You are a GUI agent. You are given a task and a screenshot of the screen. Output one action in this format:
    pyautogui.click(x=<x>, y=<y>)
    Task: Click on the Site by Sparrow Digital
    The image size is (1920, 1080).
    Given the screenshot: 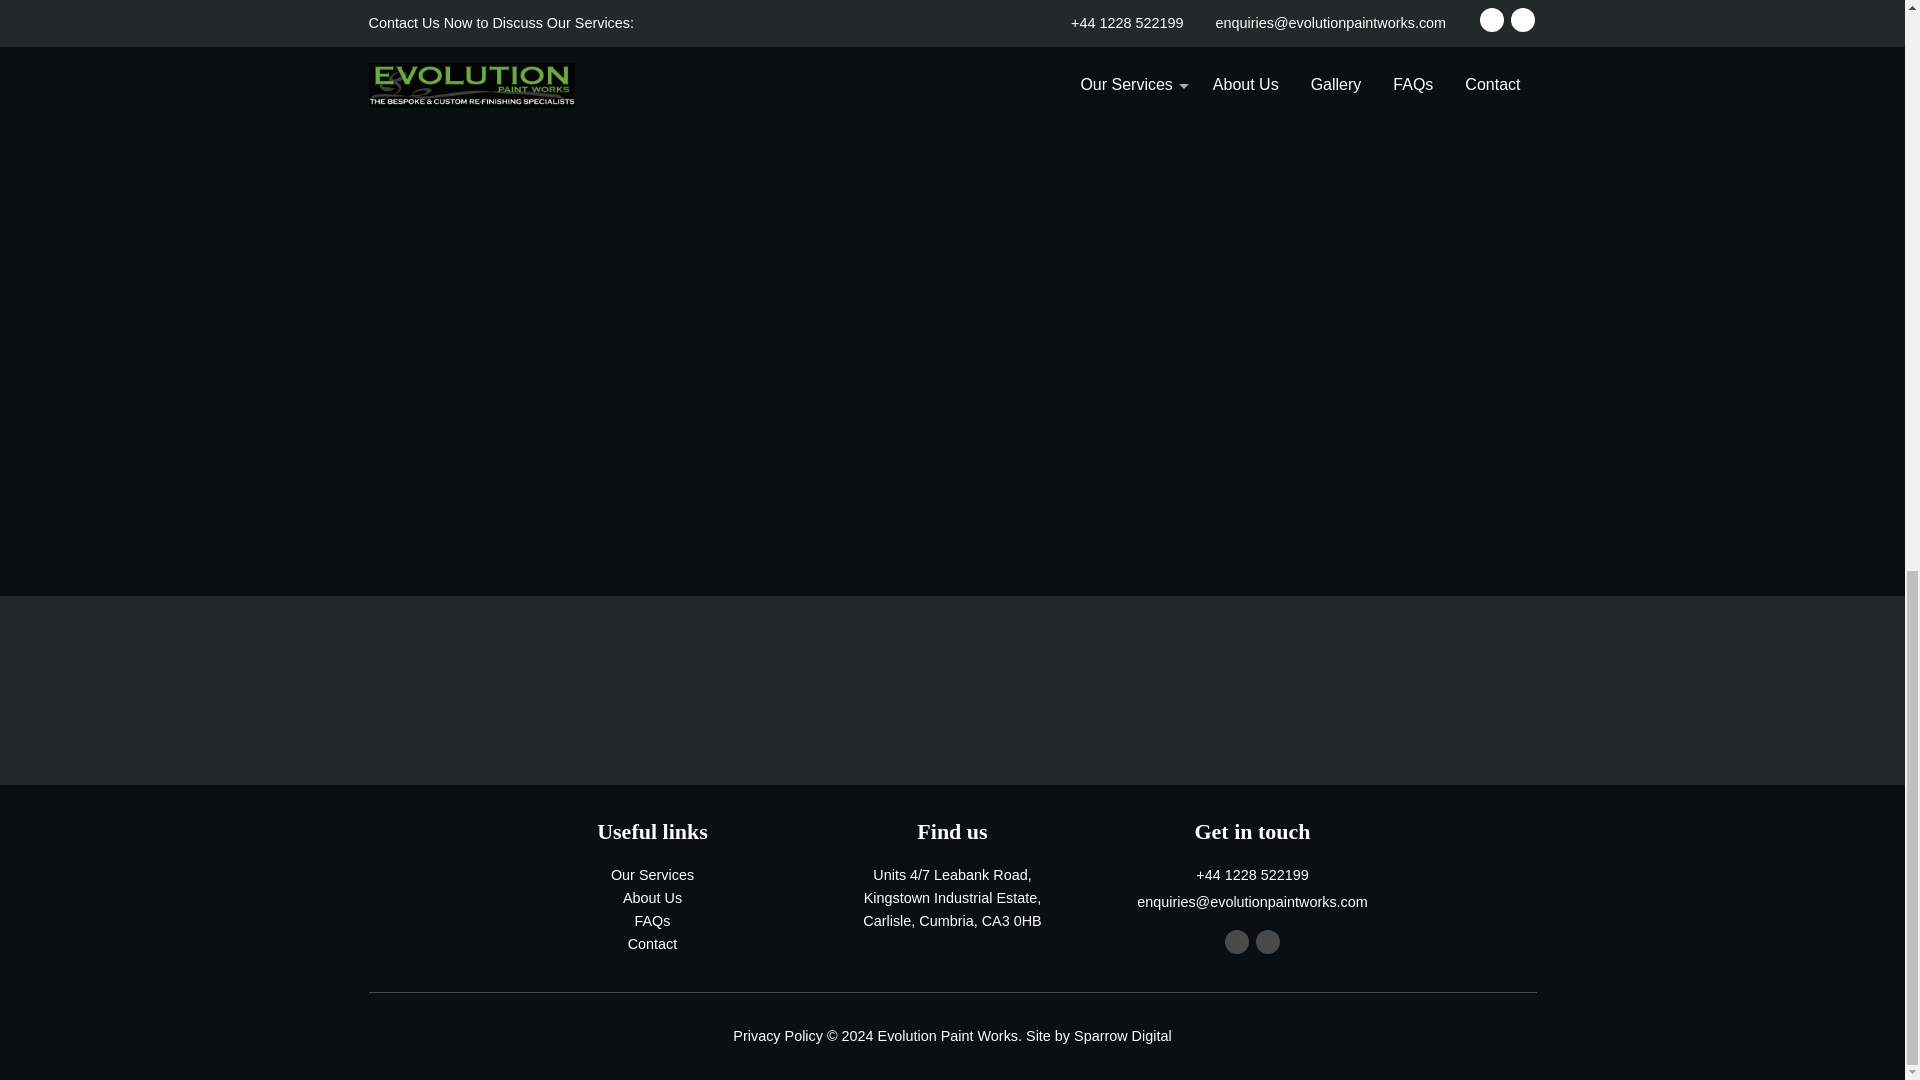 What is the action you would take?
    pyautogui.click(x=1098, y=1036)
    